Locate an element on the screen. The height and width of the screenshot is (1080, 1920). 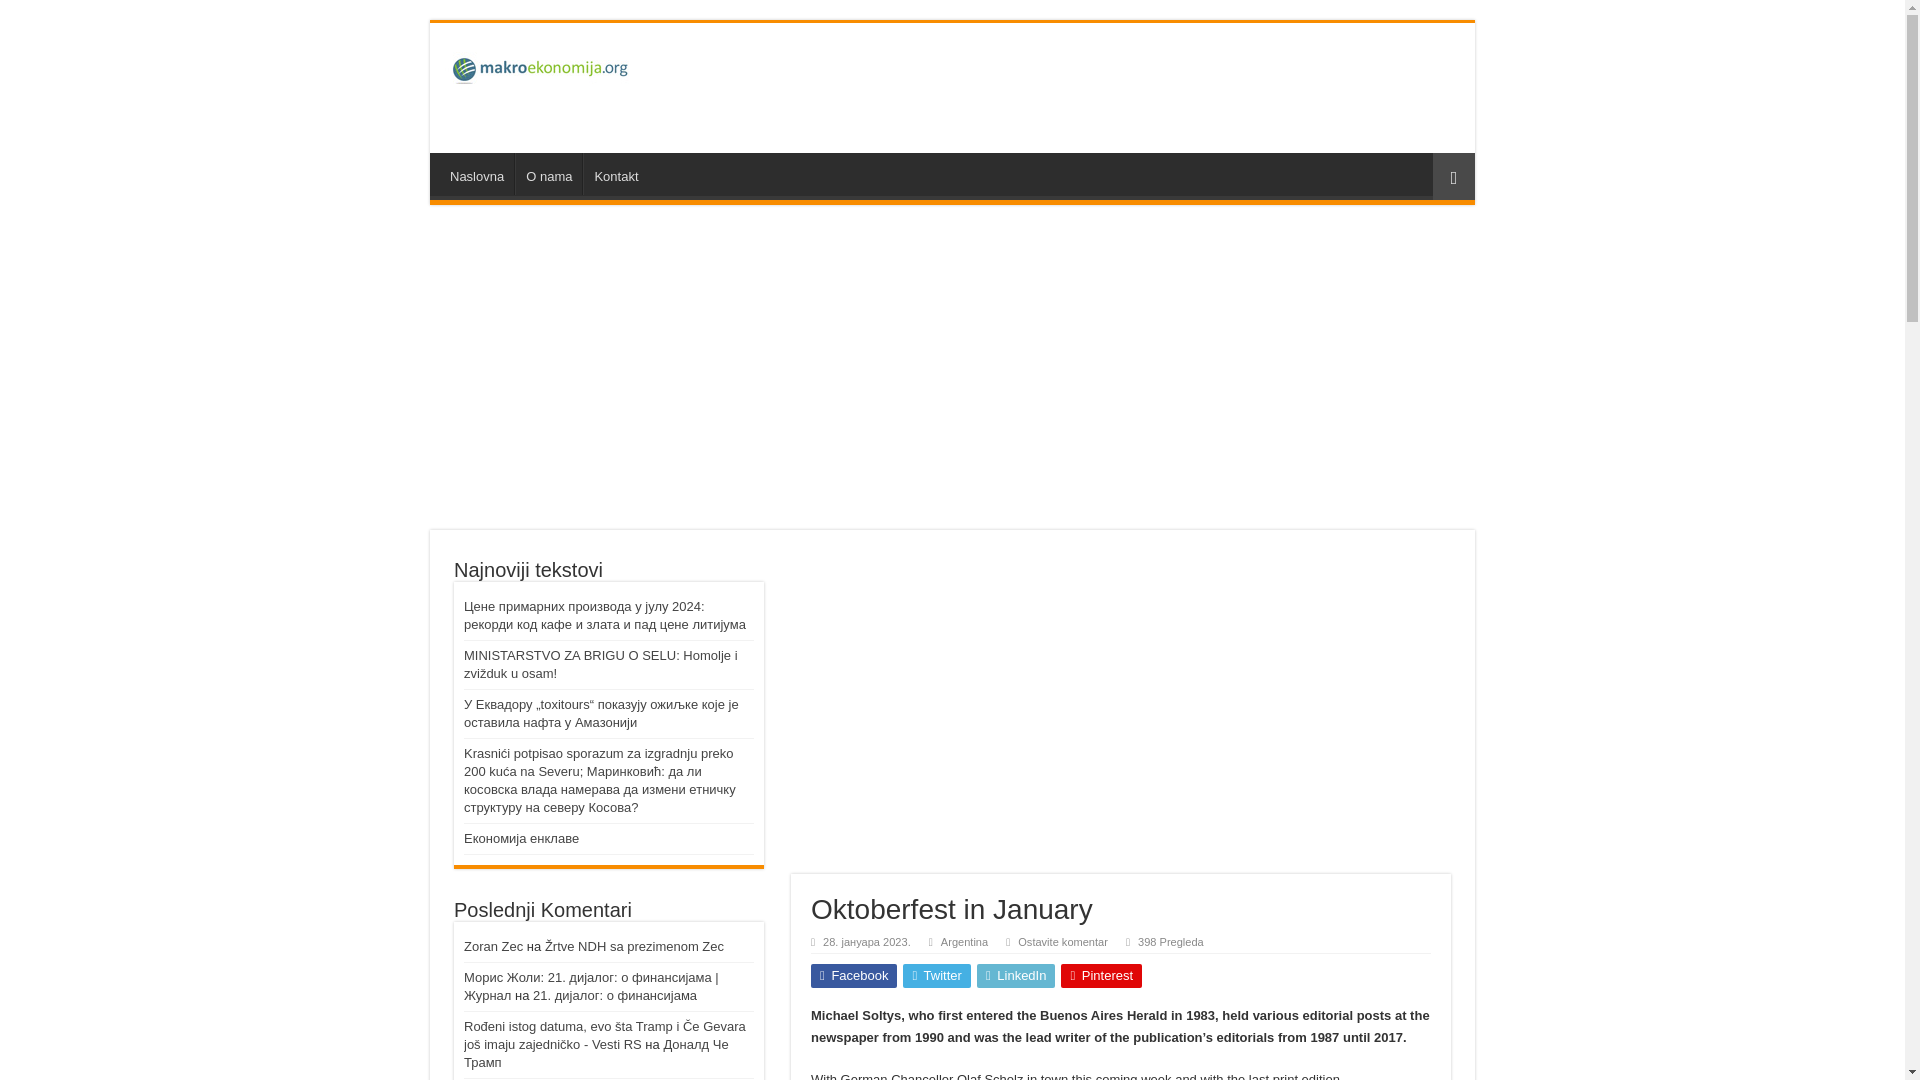
Pinterest is located at coordinates (1102, 976).